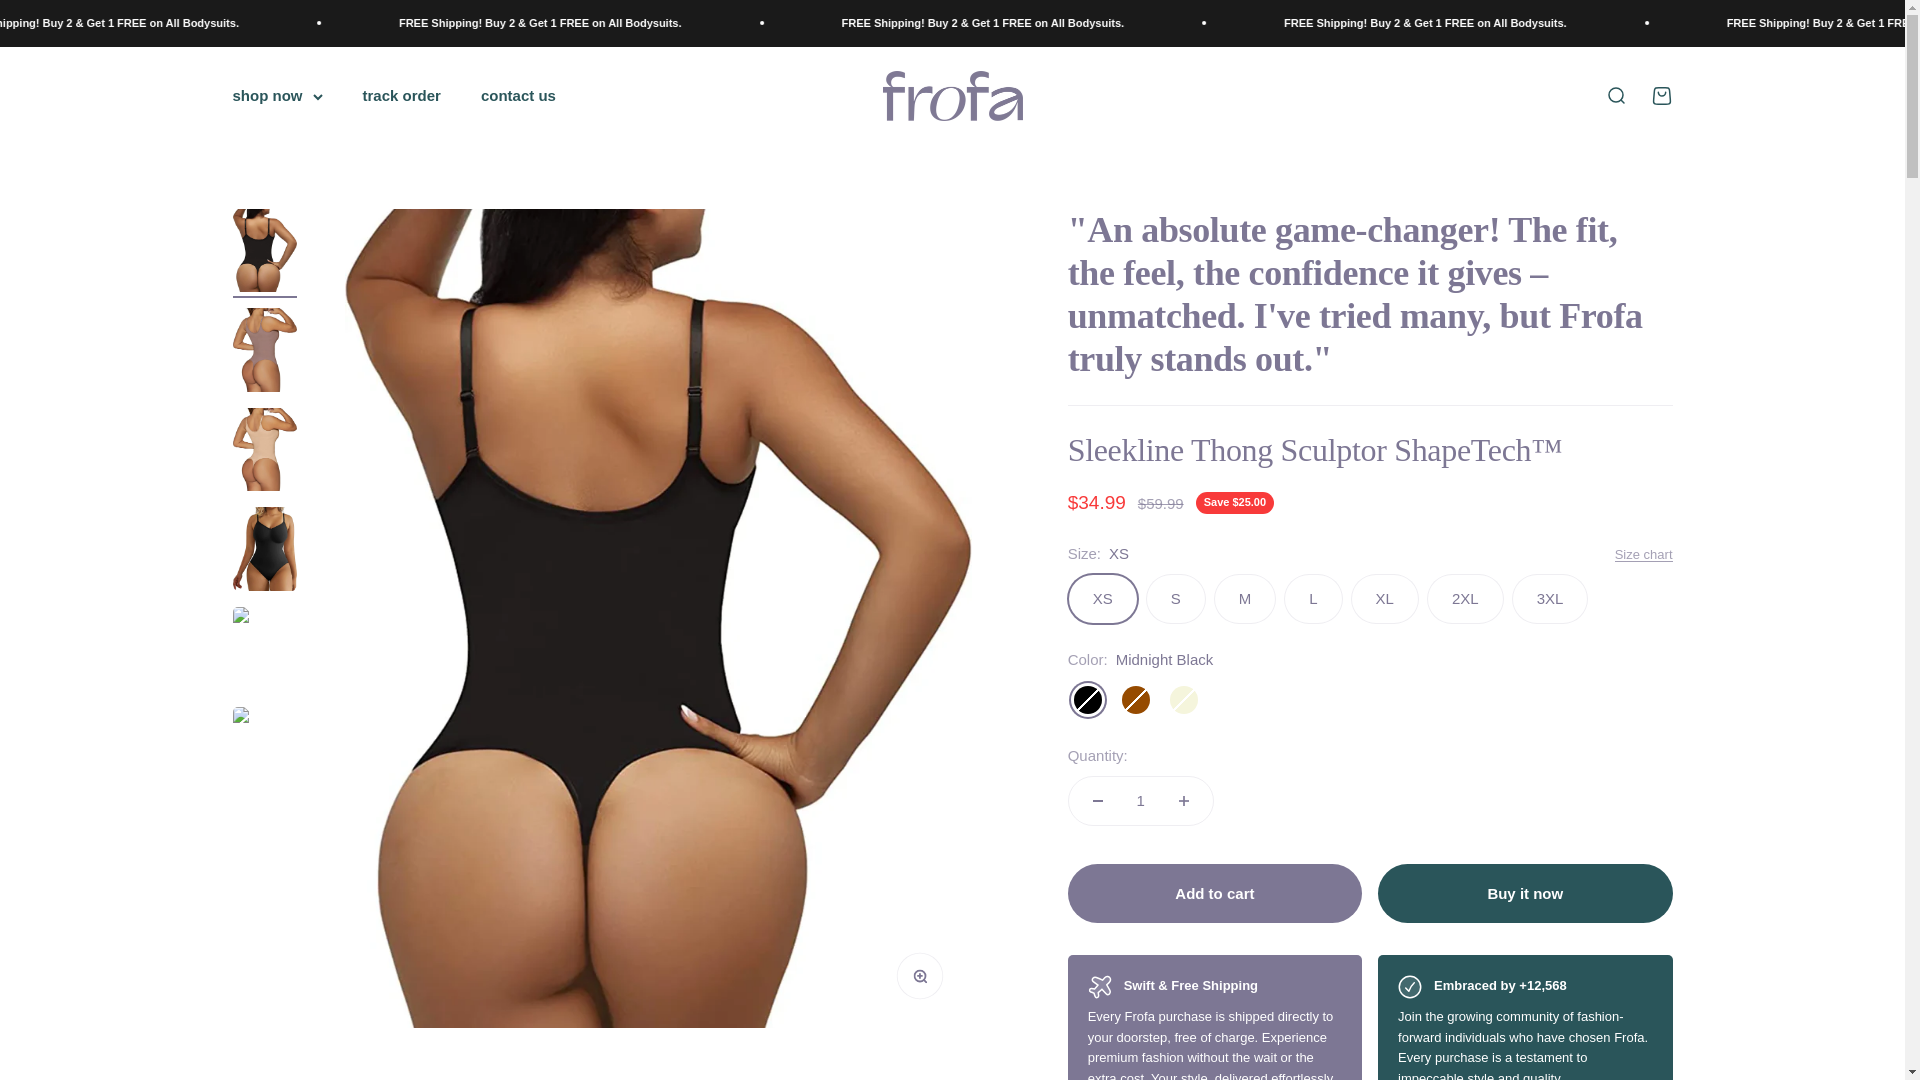  I want to click on Add to cart, so click(1214, 893).